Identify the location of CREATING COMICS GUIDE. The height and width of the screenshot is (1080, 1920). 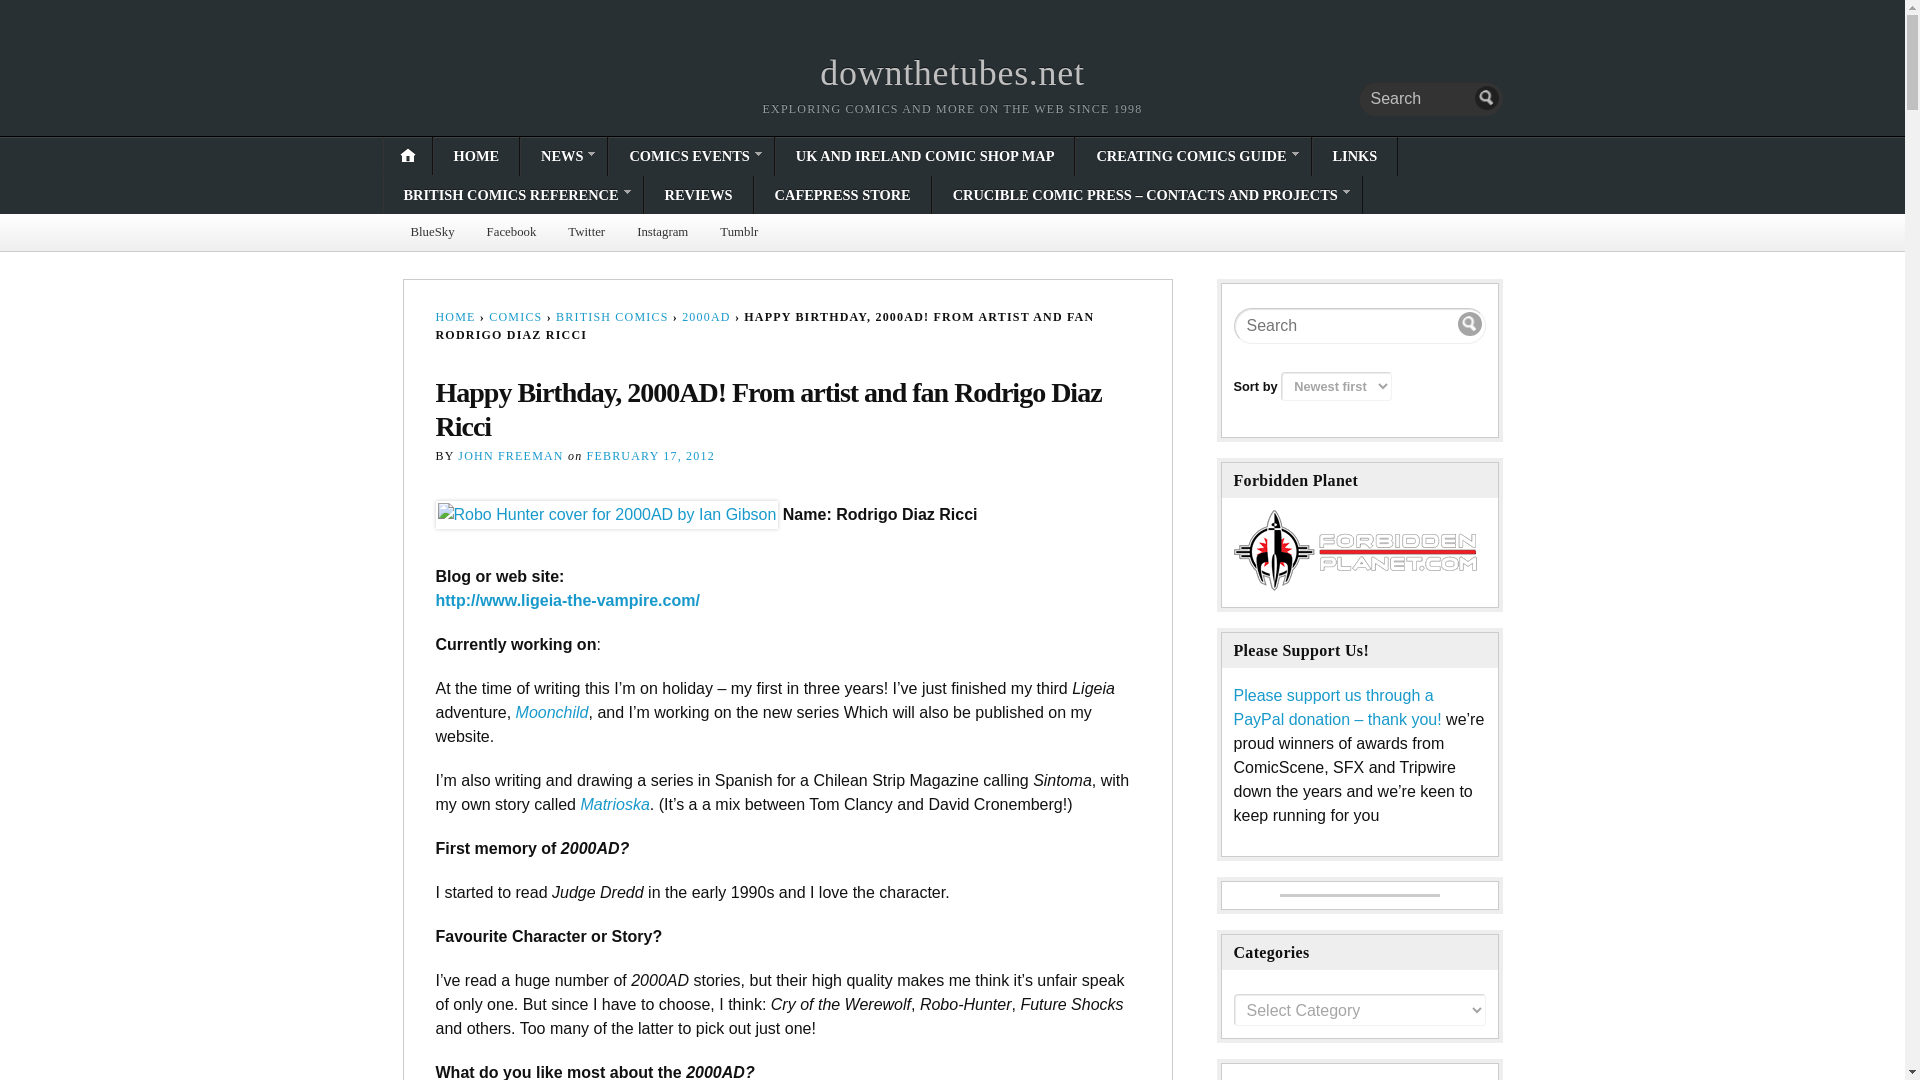
(1192, 156).